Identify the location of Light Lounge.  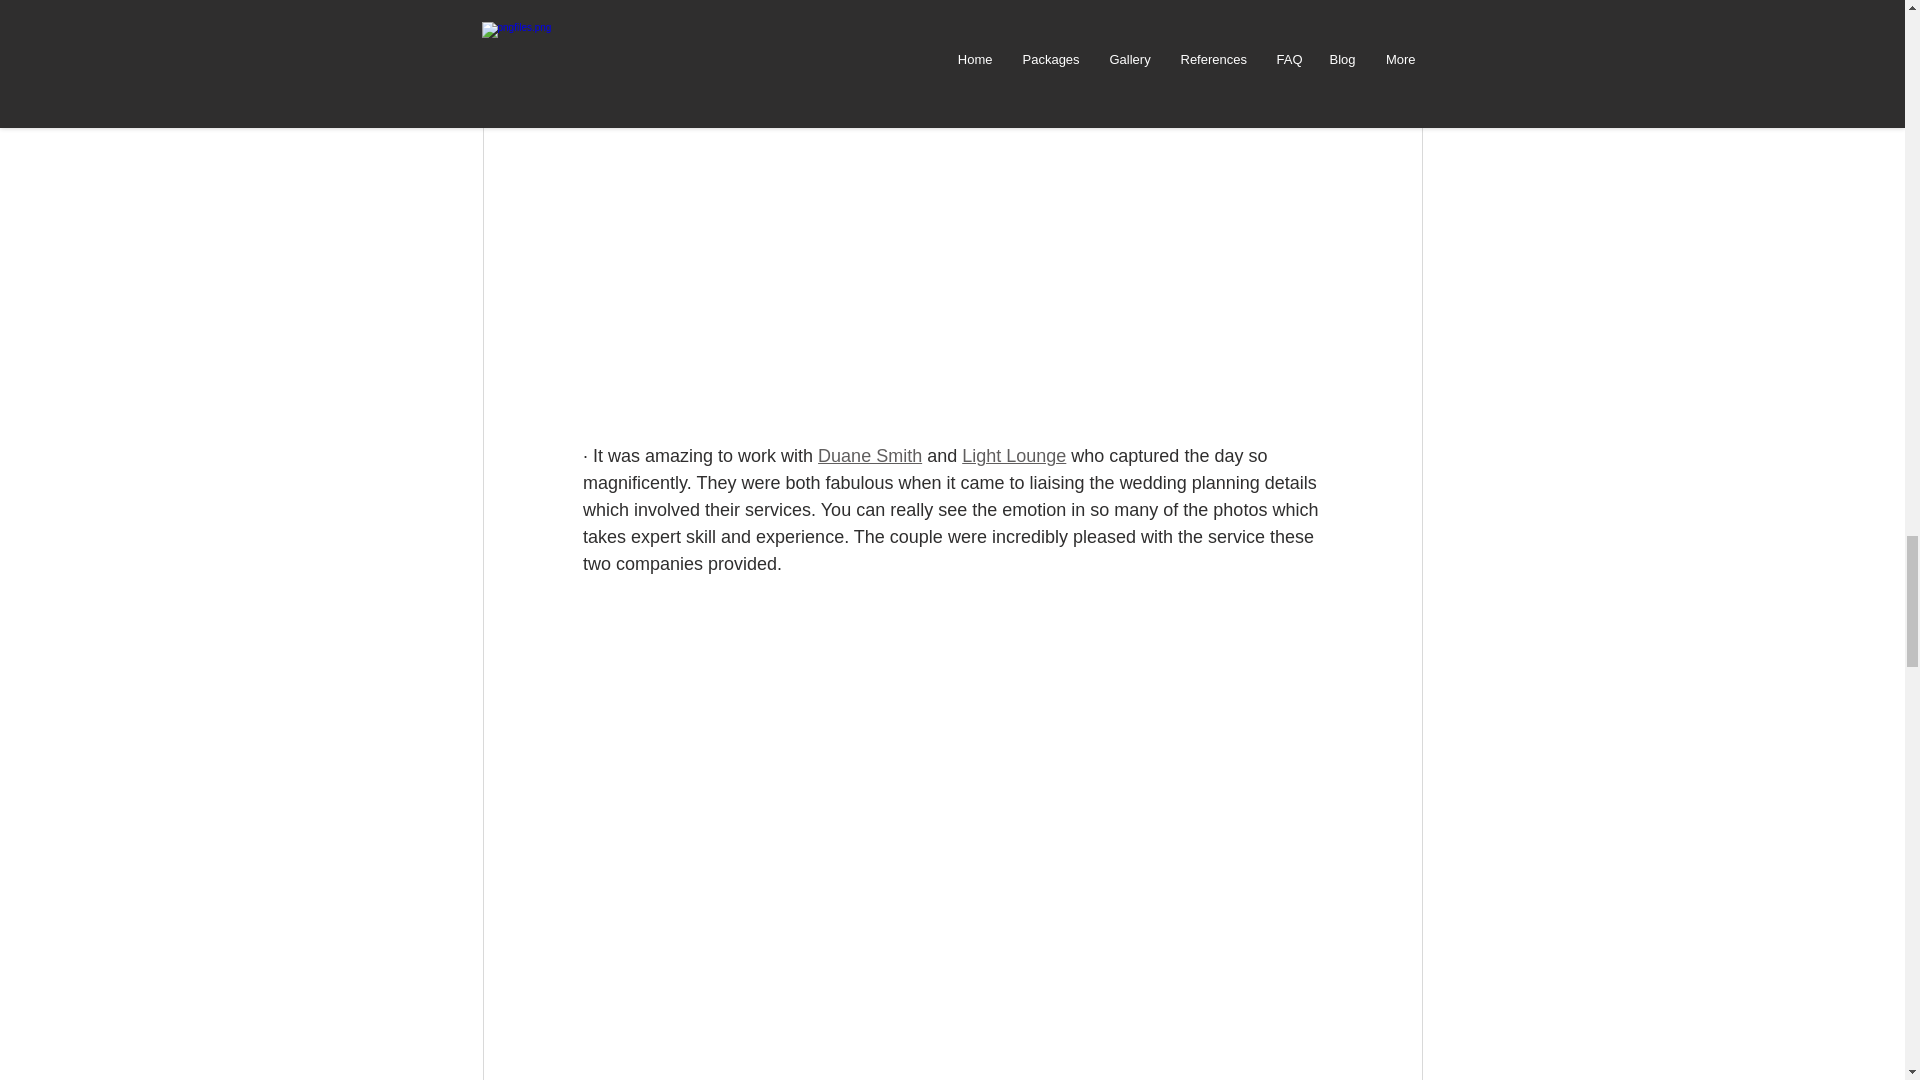
(1013, 456).